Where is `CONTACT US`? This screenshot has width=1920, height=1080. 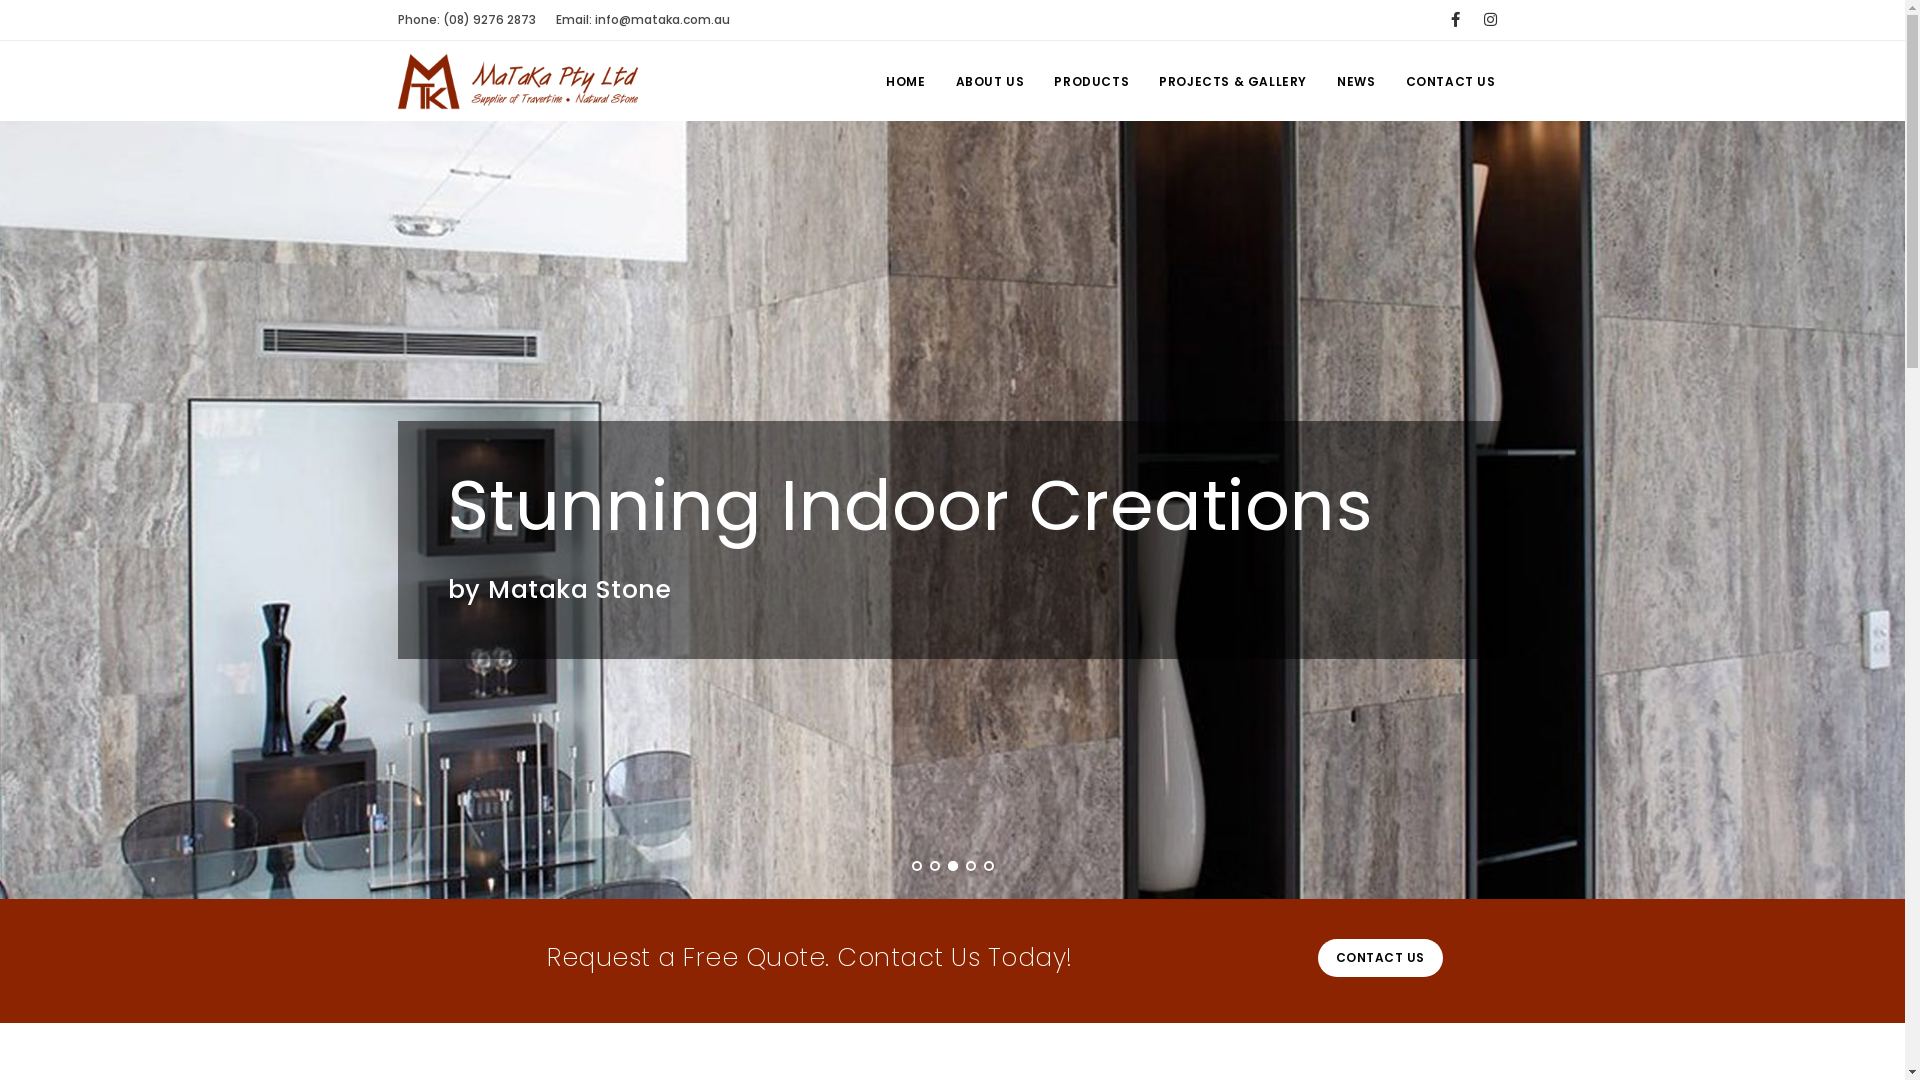 CONTACT US is located at coordinates (1380, 958).